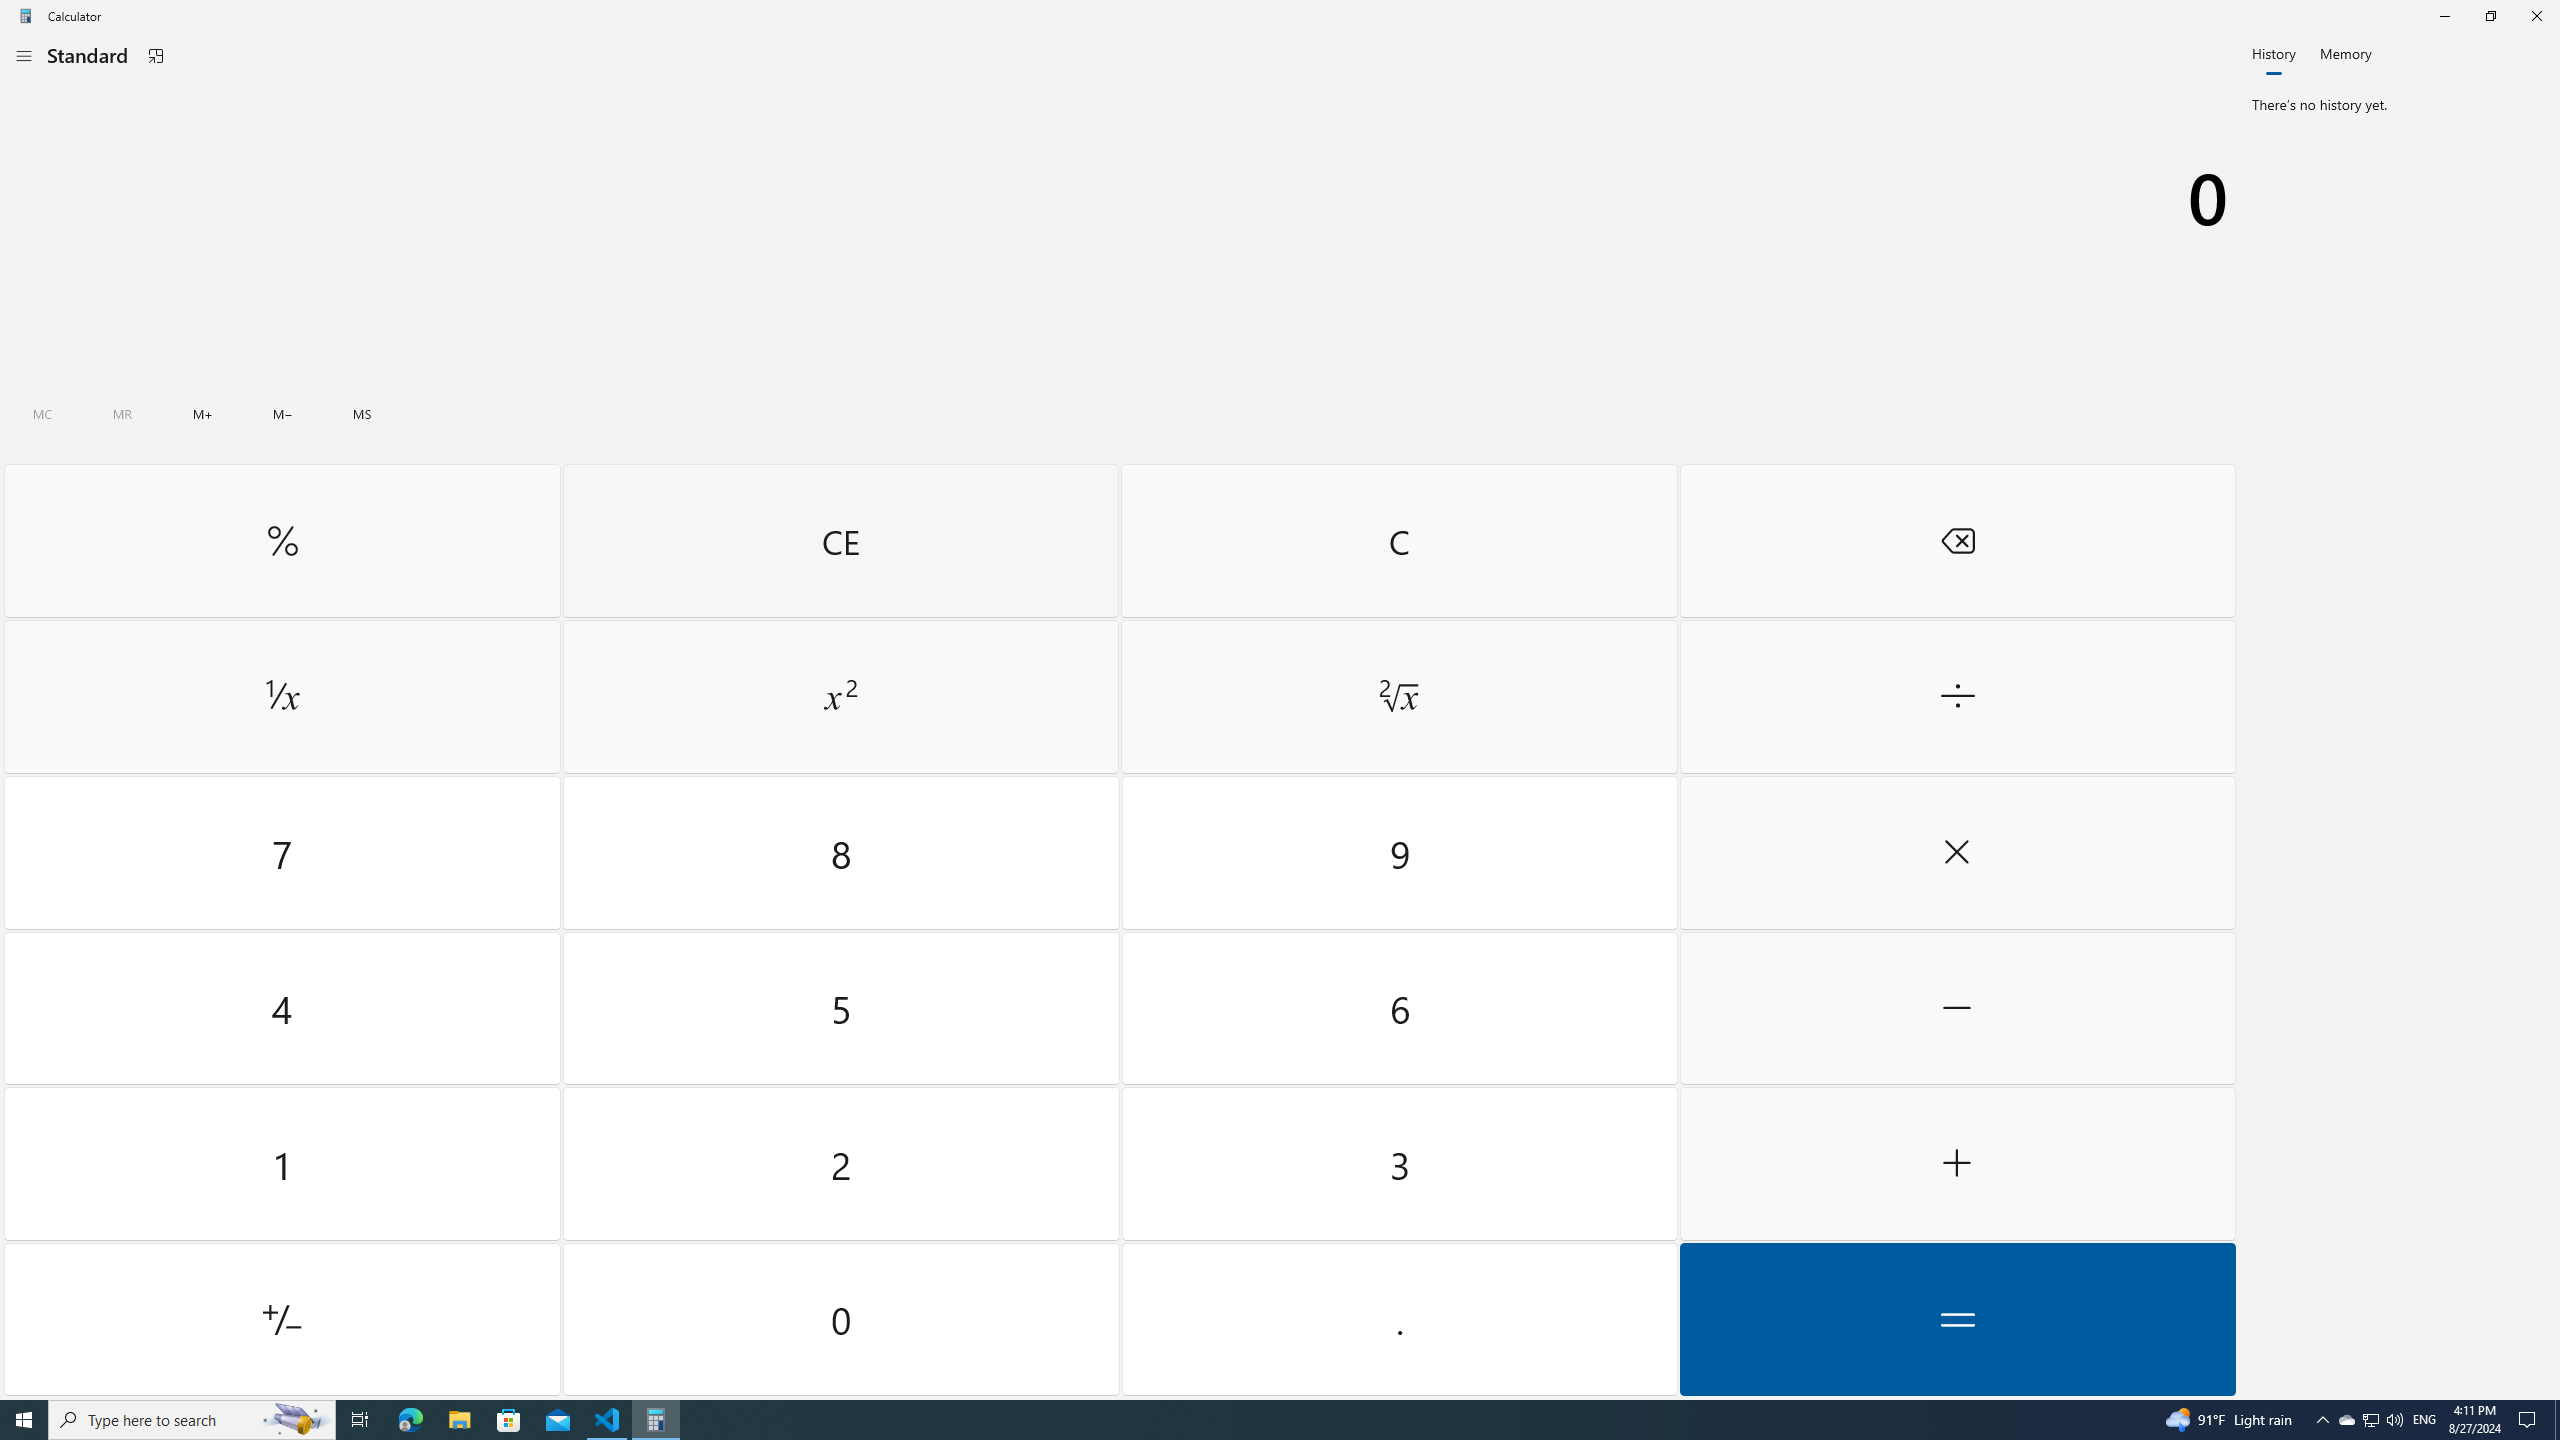 Image resolution: width=2560 pixels, height=1440 pixels. I want to click on Running applications, so click(1242, 1420).